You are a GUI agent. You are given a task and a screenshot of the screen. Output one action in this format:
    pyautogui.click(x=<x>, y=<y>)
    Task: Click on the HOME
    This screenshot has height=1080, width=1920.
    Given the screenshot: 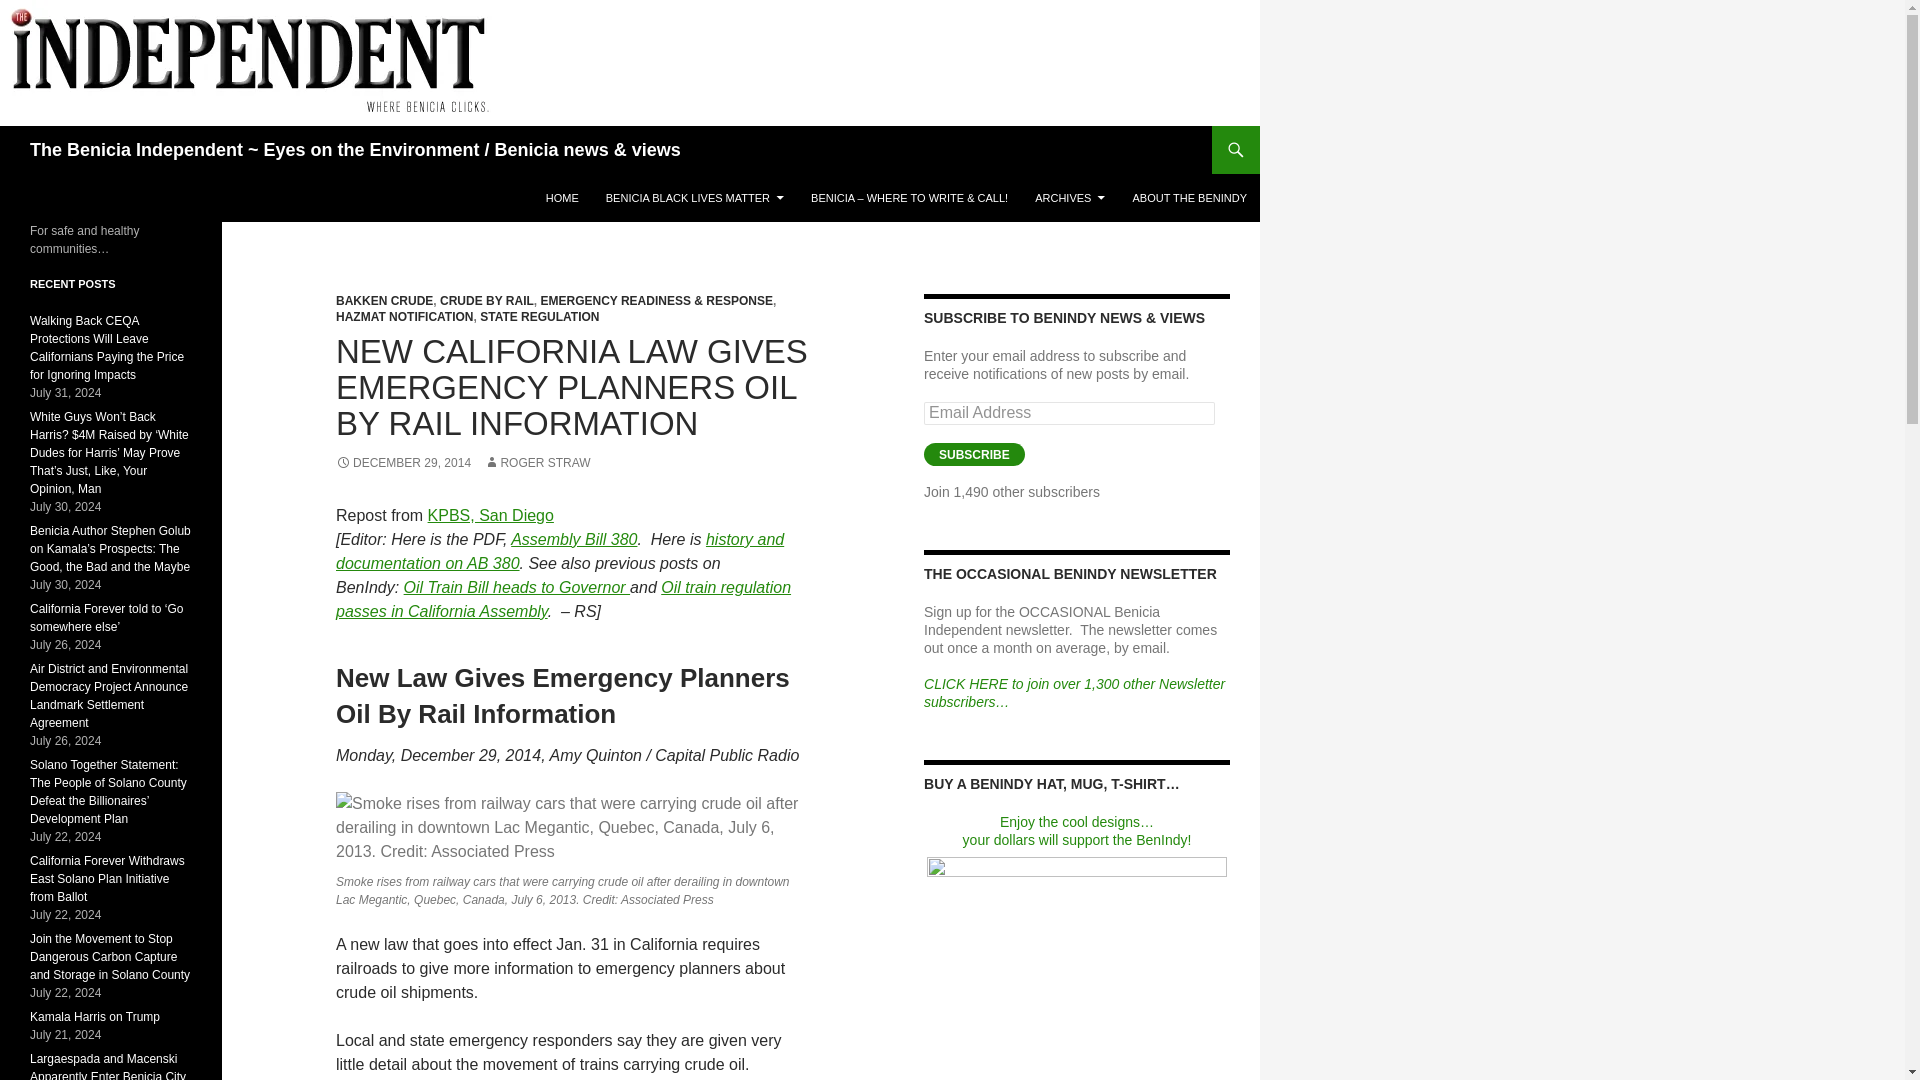 What is the action you would take?
    pyautogui.click(x=562, y=198)
    